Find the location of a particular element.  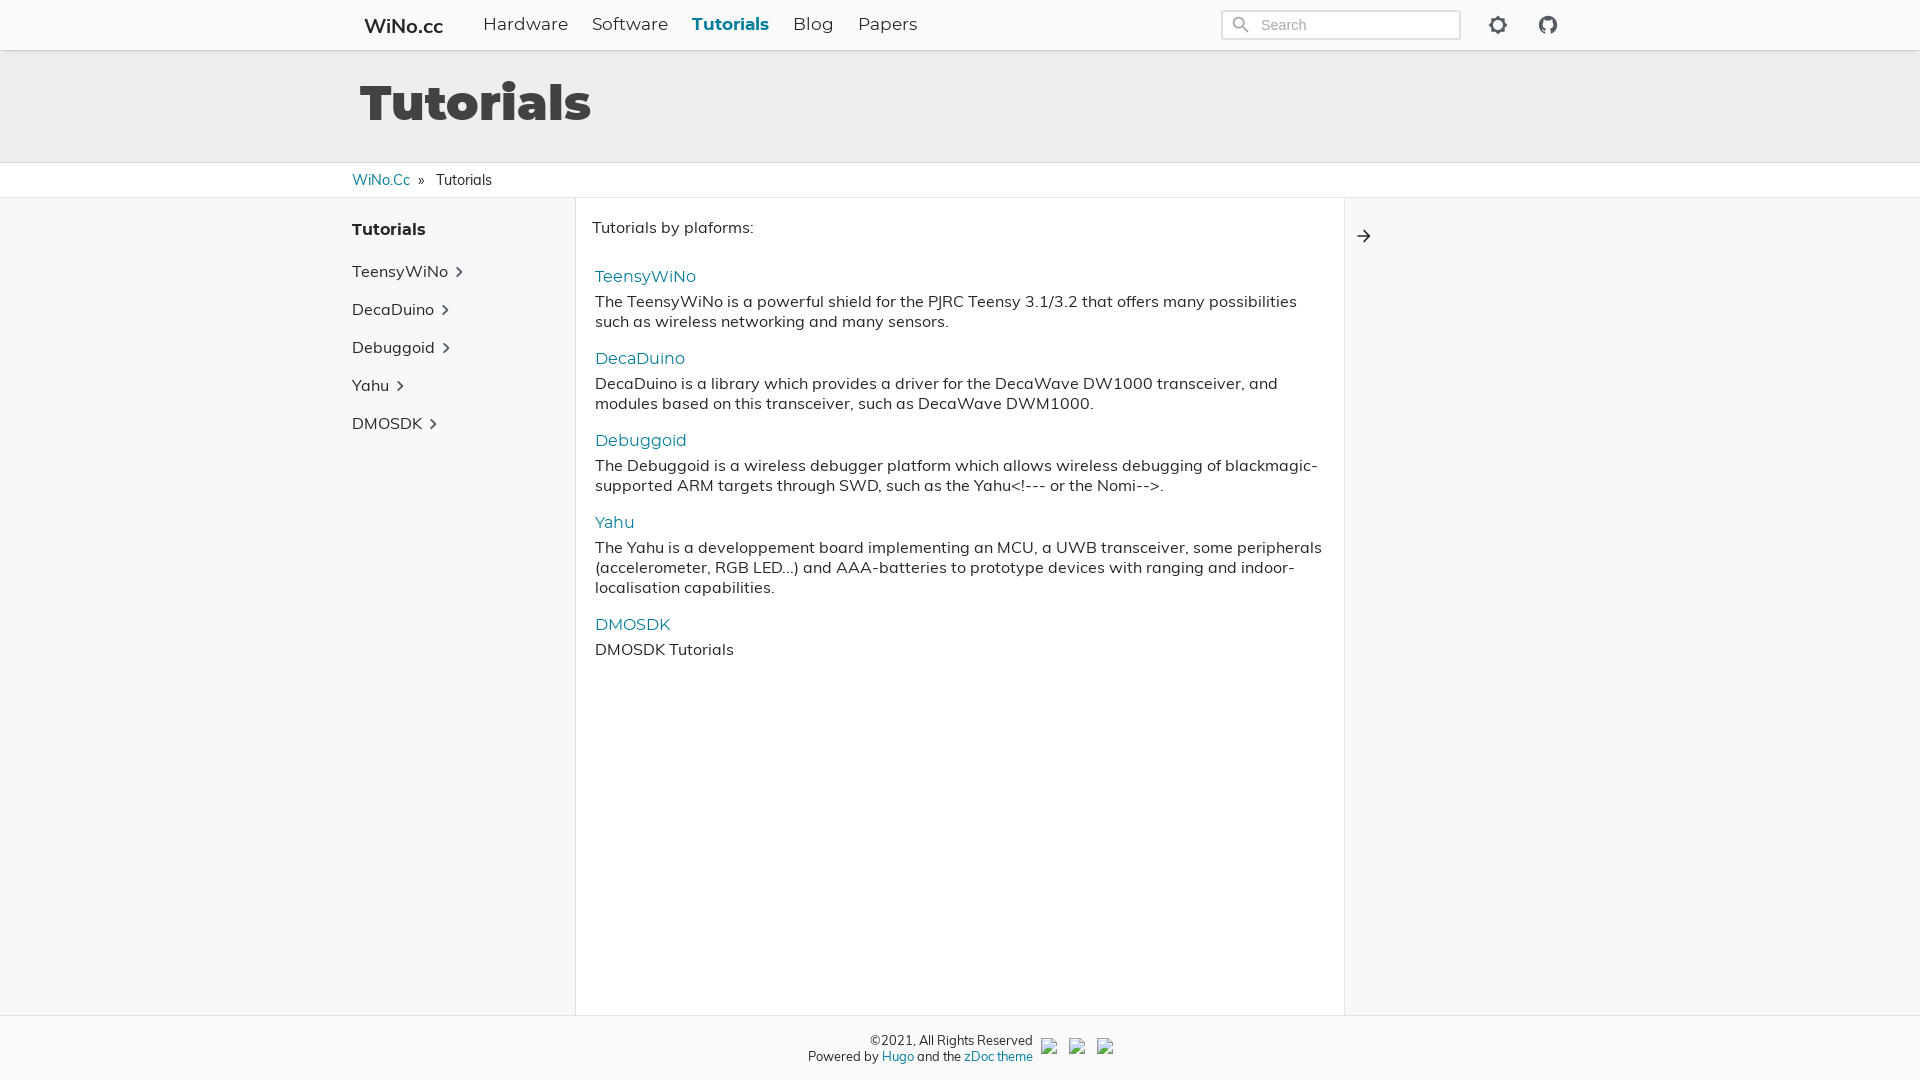

DMOSDK is located at coordinates (632, 625).